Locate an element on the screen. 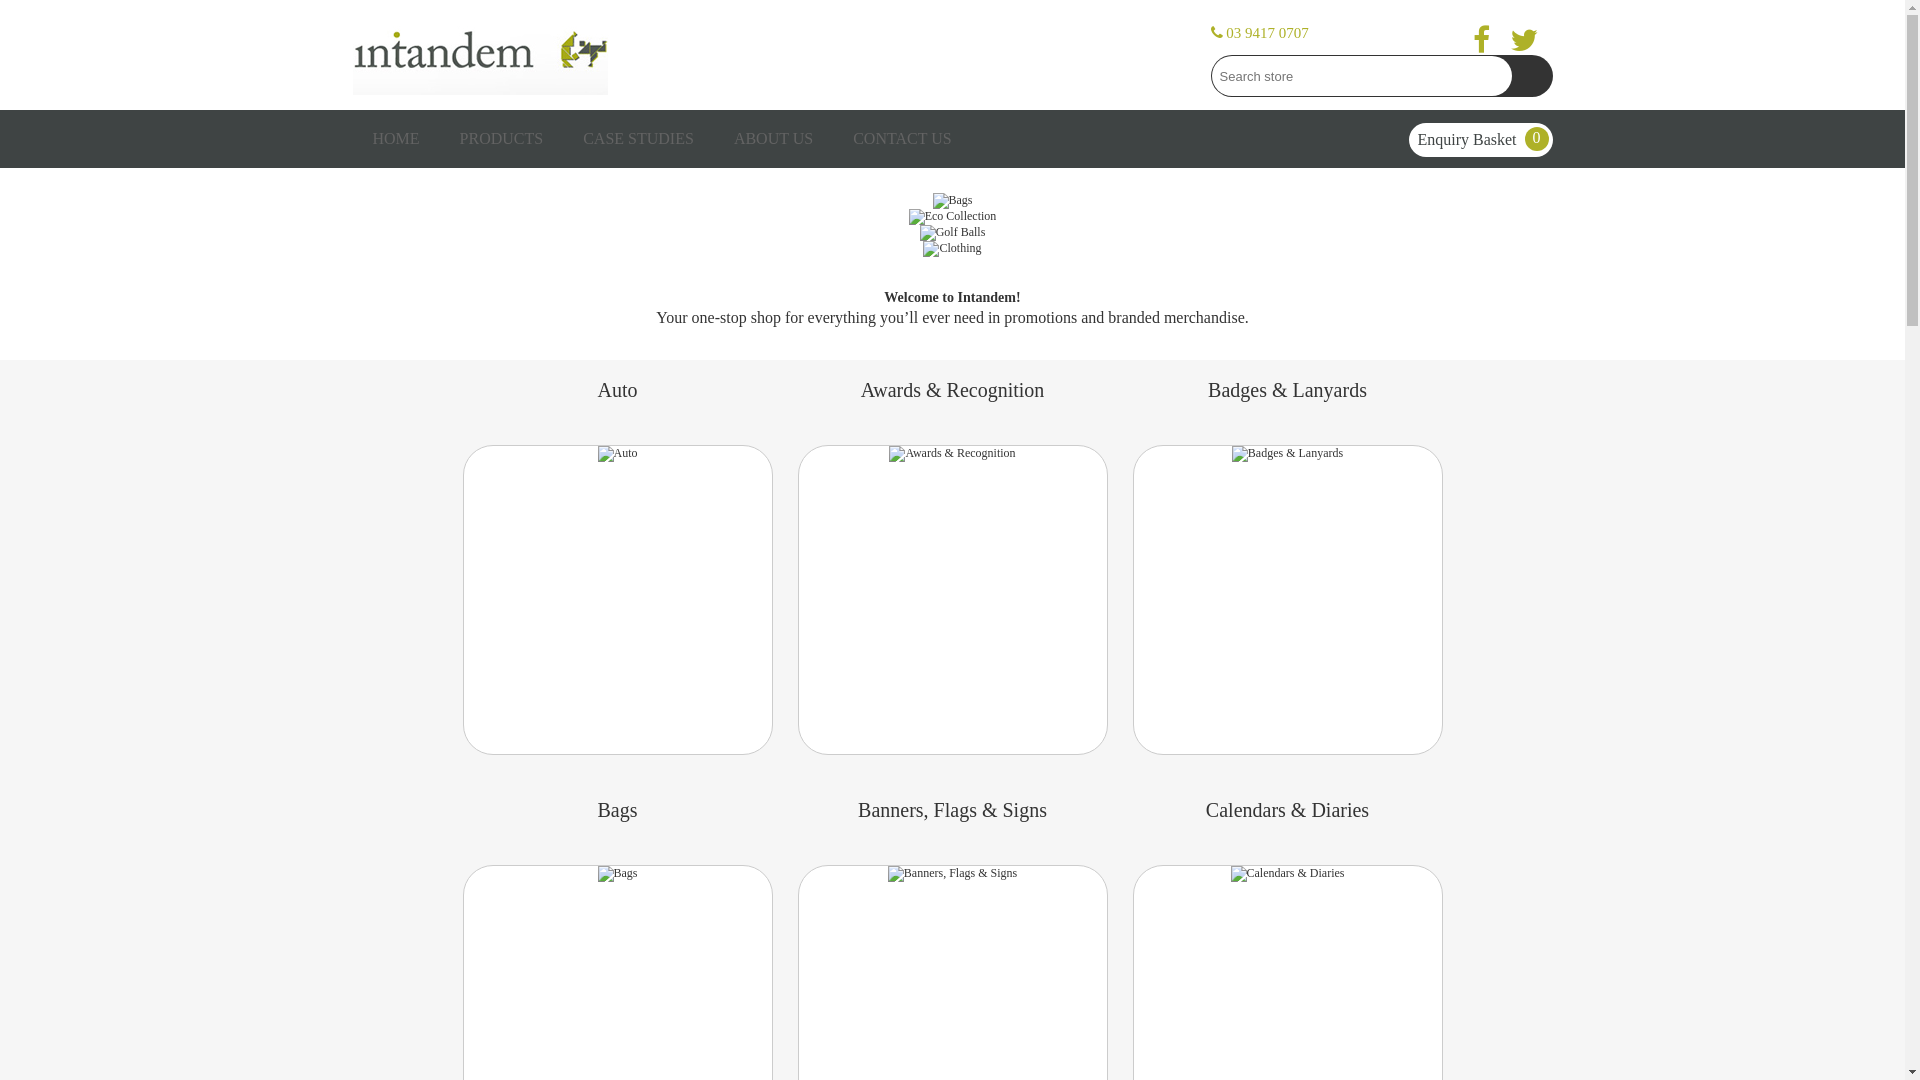 The height and width of the screenshot is (1080, 1920). Auto is located at coordinates (618, 454).